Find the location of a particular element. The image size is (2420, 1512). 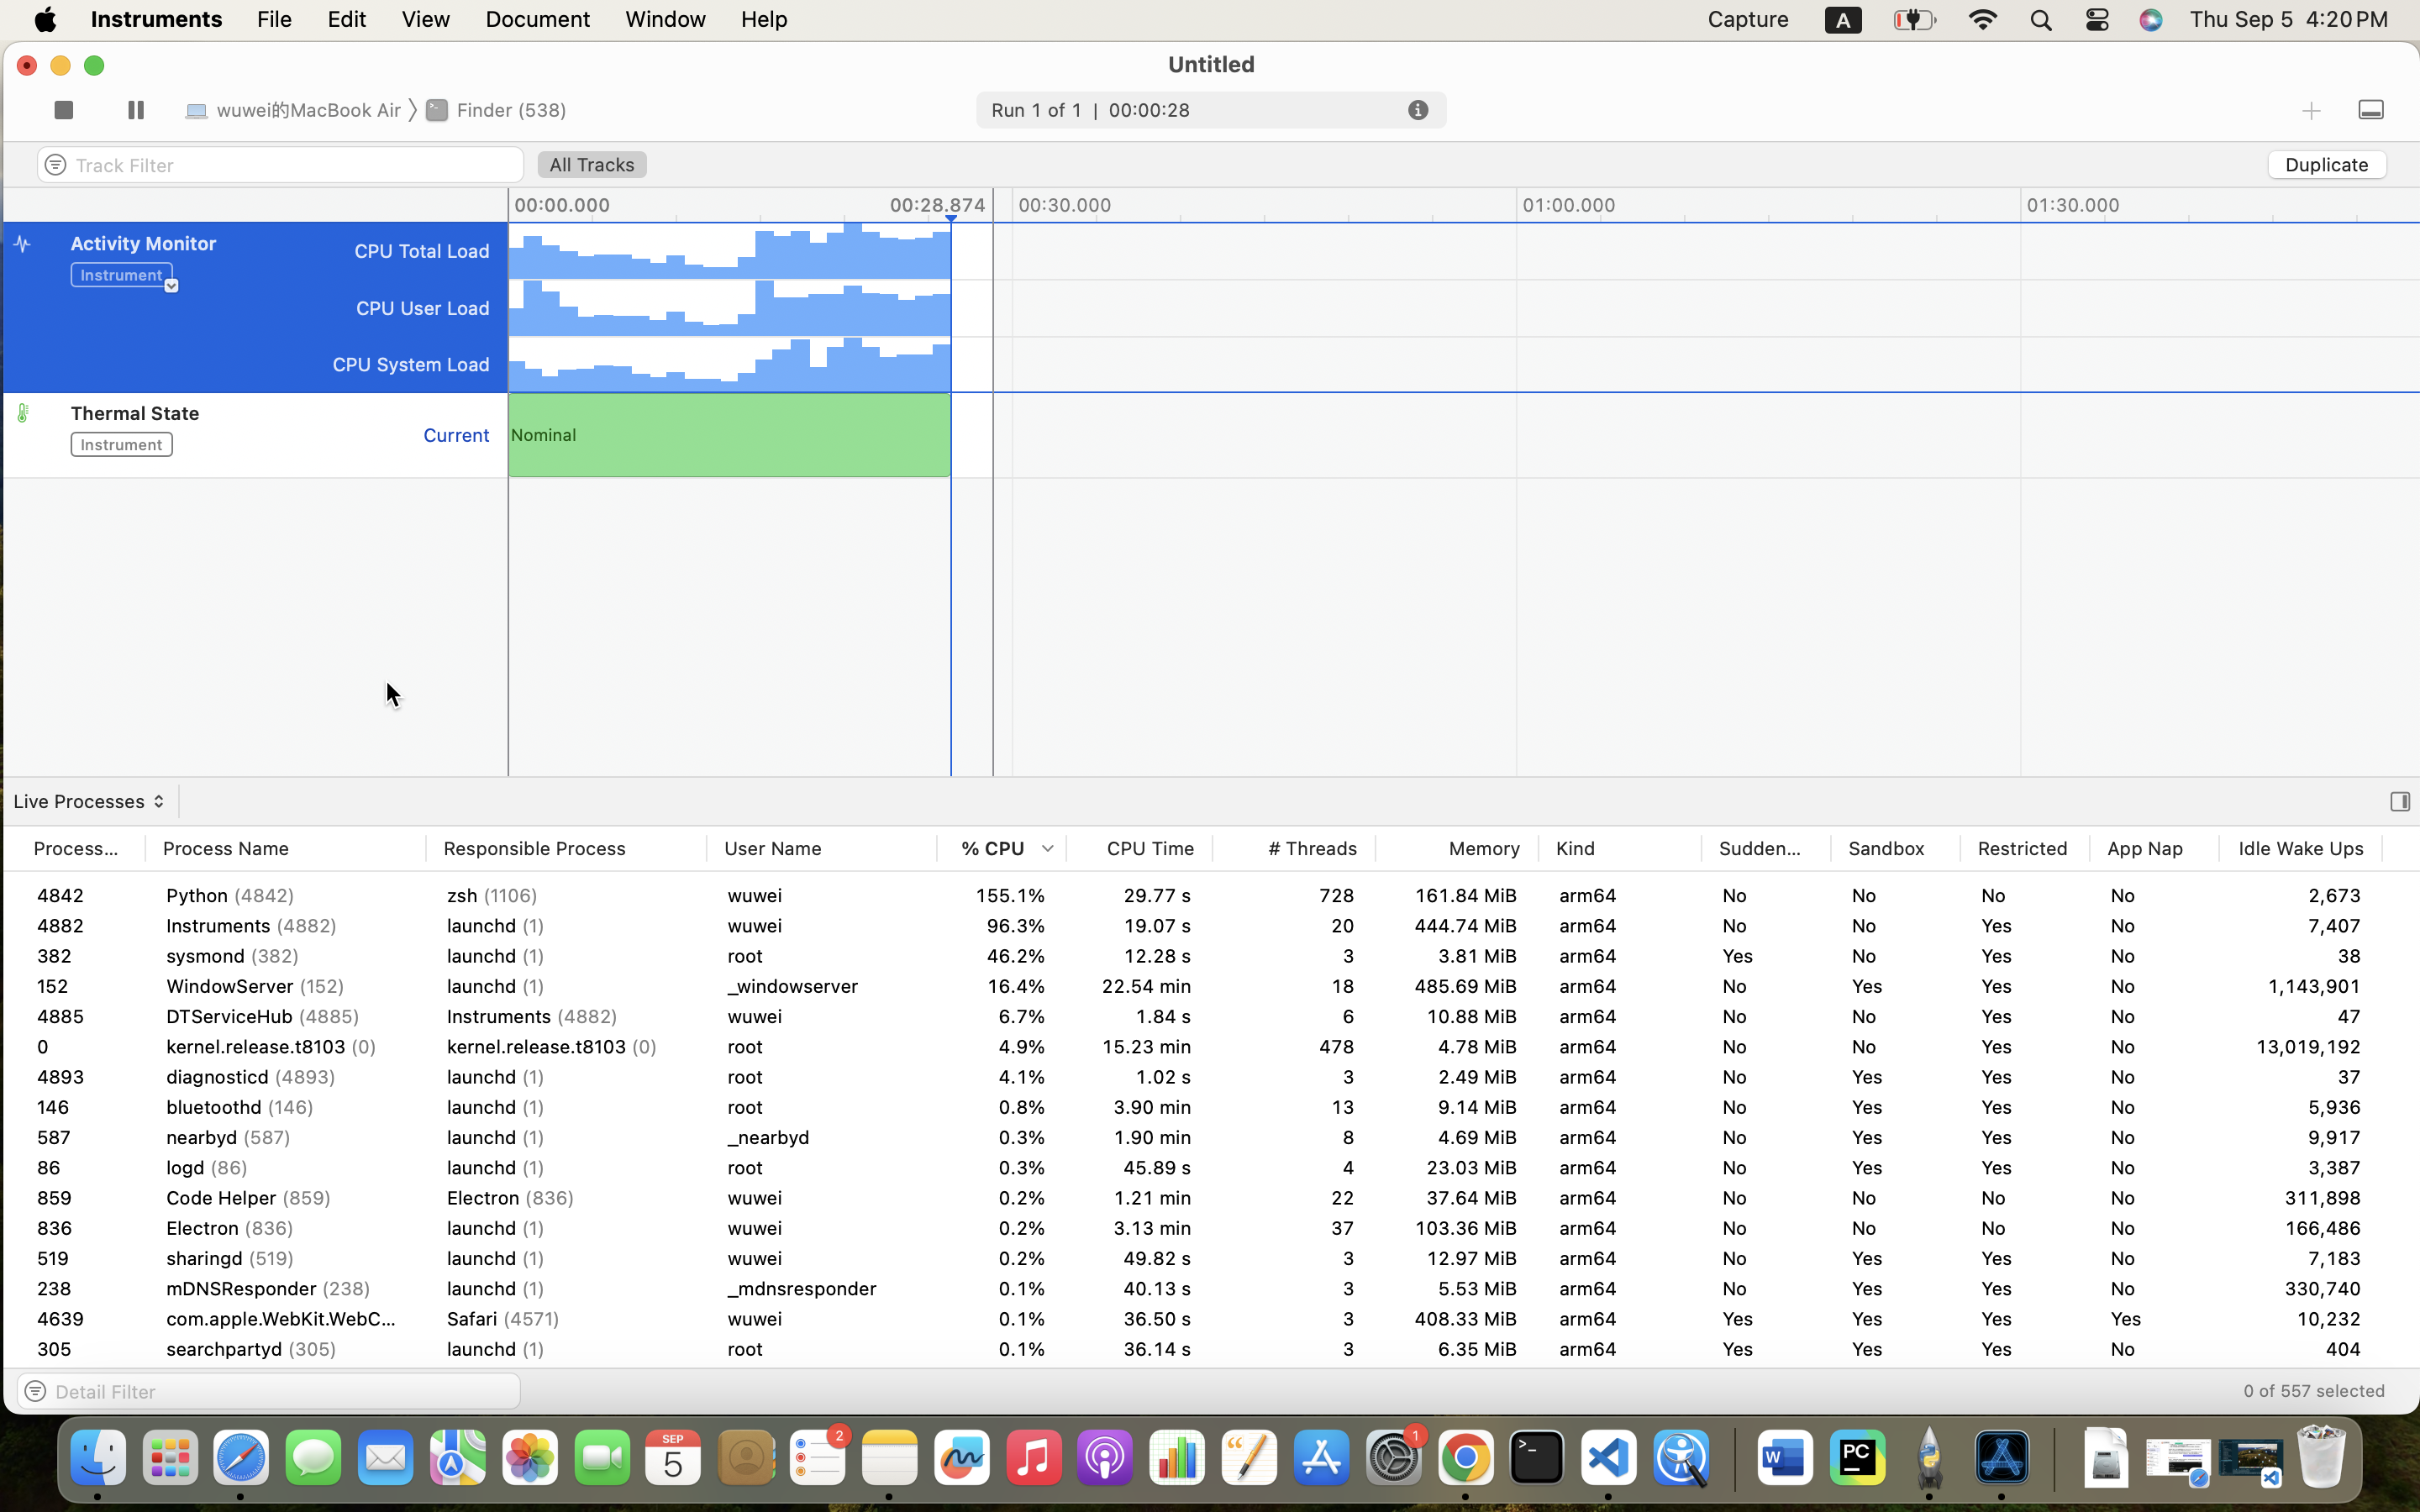

bluetoothd (146) is located at coordinates (286, 1107).